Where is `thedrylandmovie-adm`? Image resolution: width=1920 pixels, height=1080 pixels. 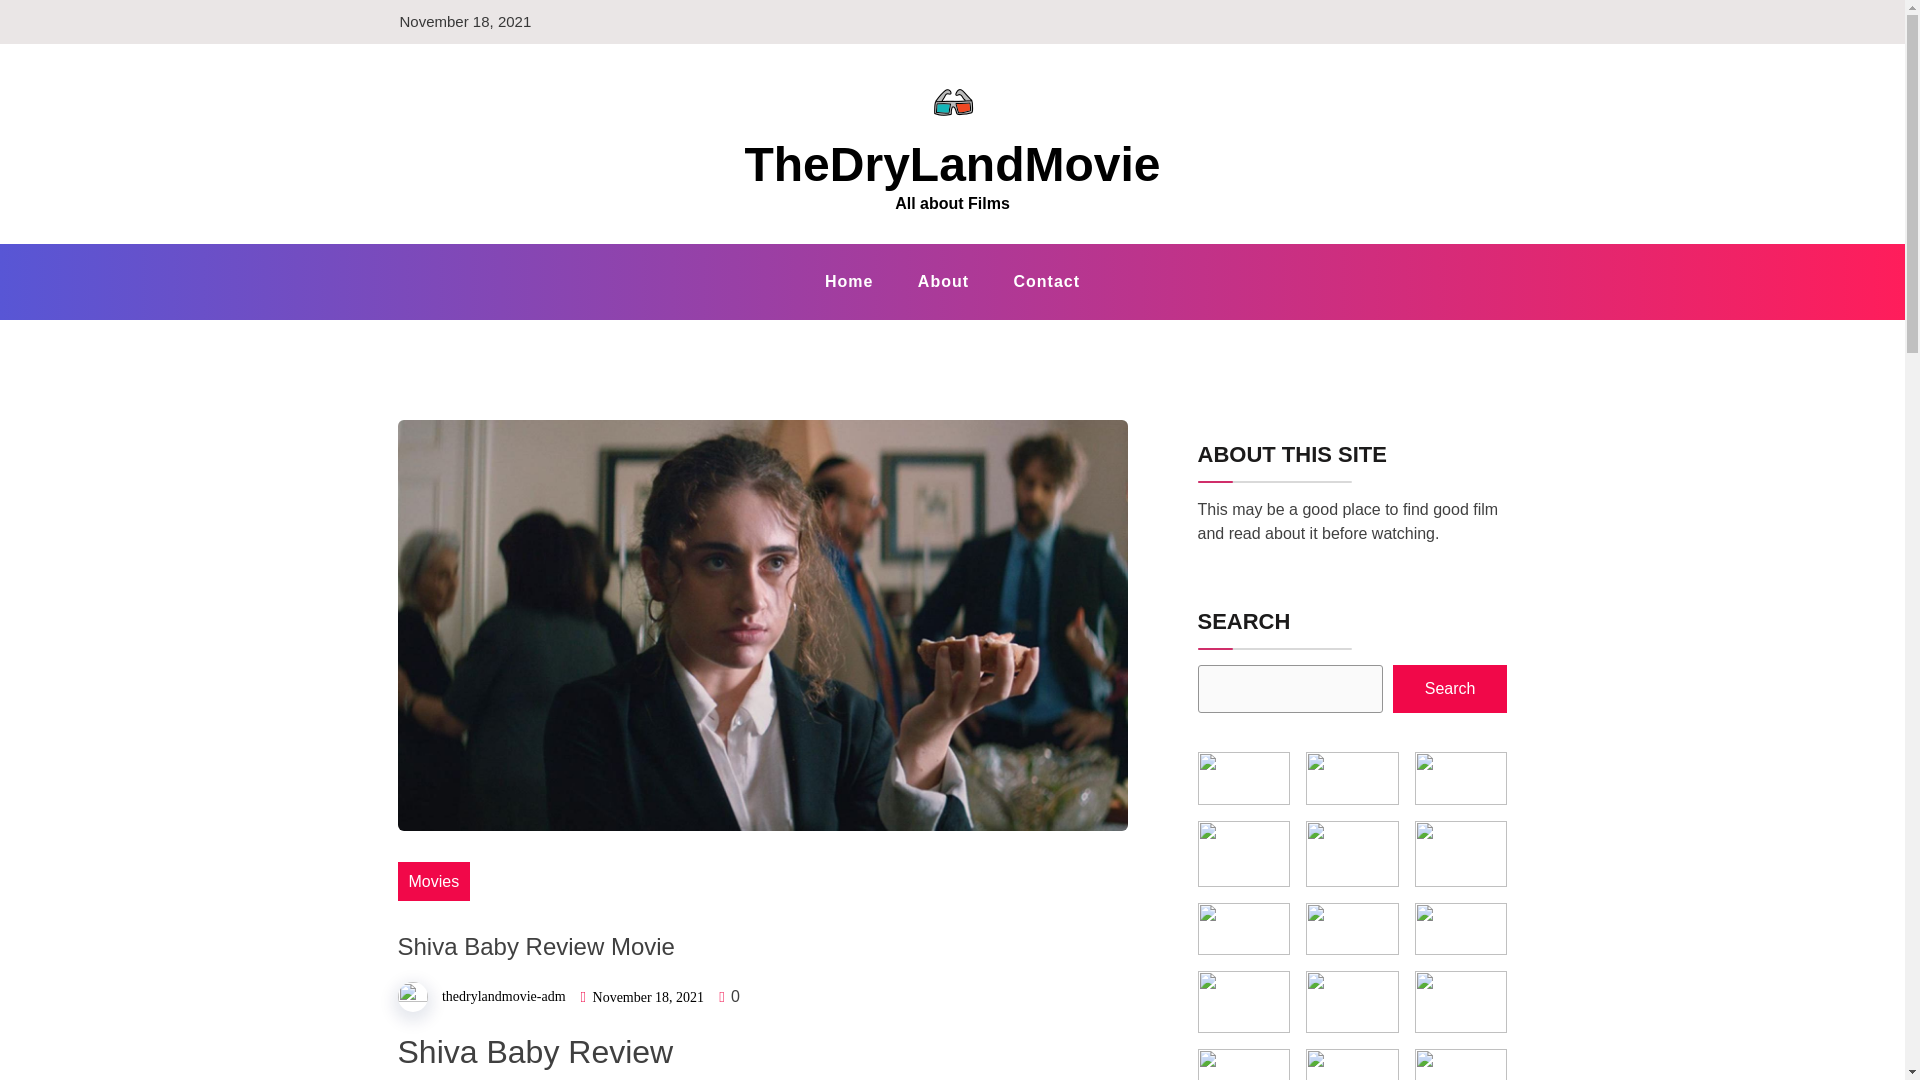
thedrylandmovie-adm is located at coordinates (504, 996).